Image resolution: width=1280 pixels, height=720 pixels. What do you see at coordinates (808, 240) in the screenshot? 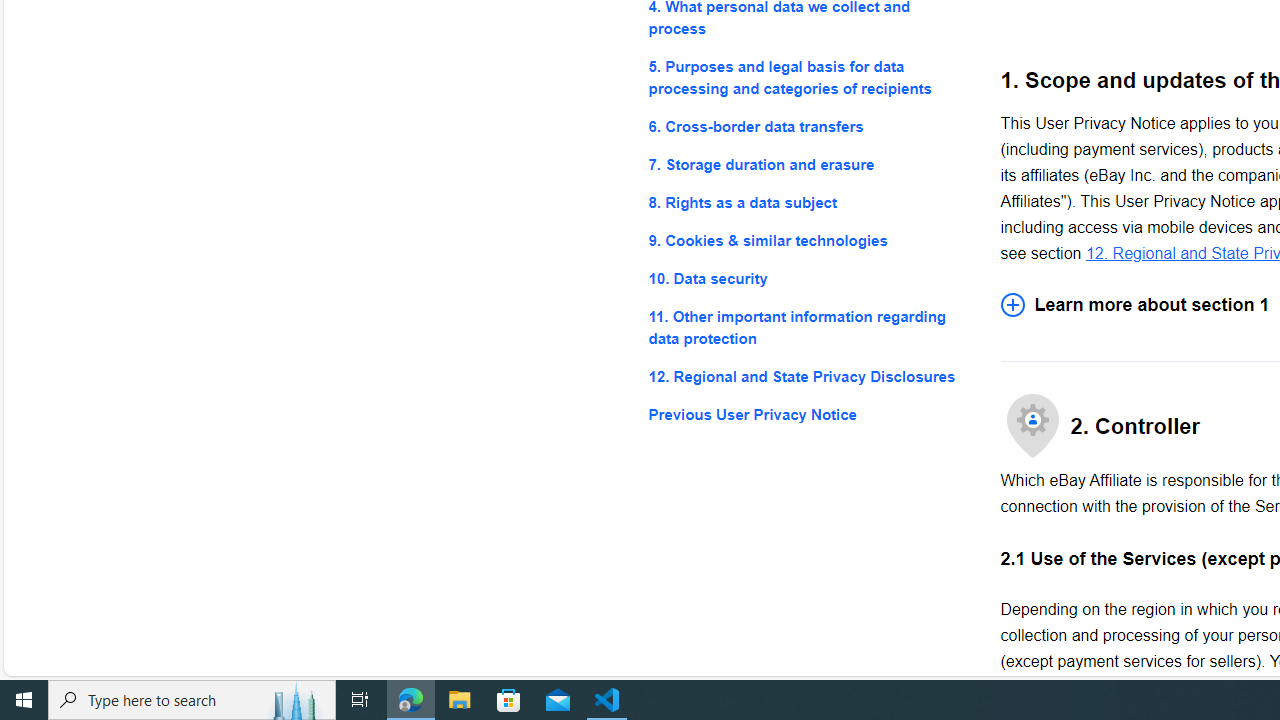
I see `9. Cookies & similar technologies` at bounding box center [808, 240].